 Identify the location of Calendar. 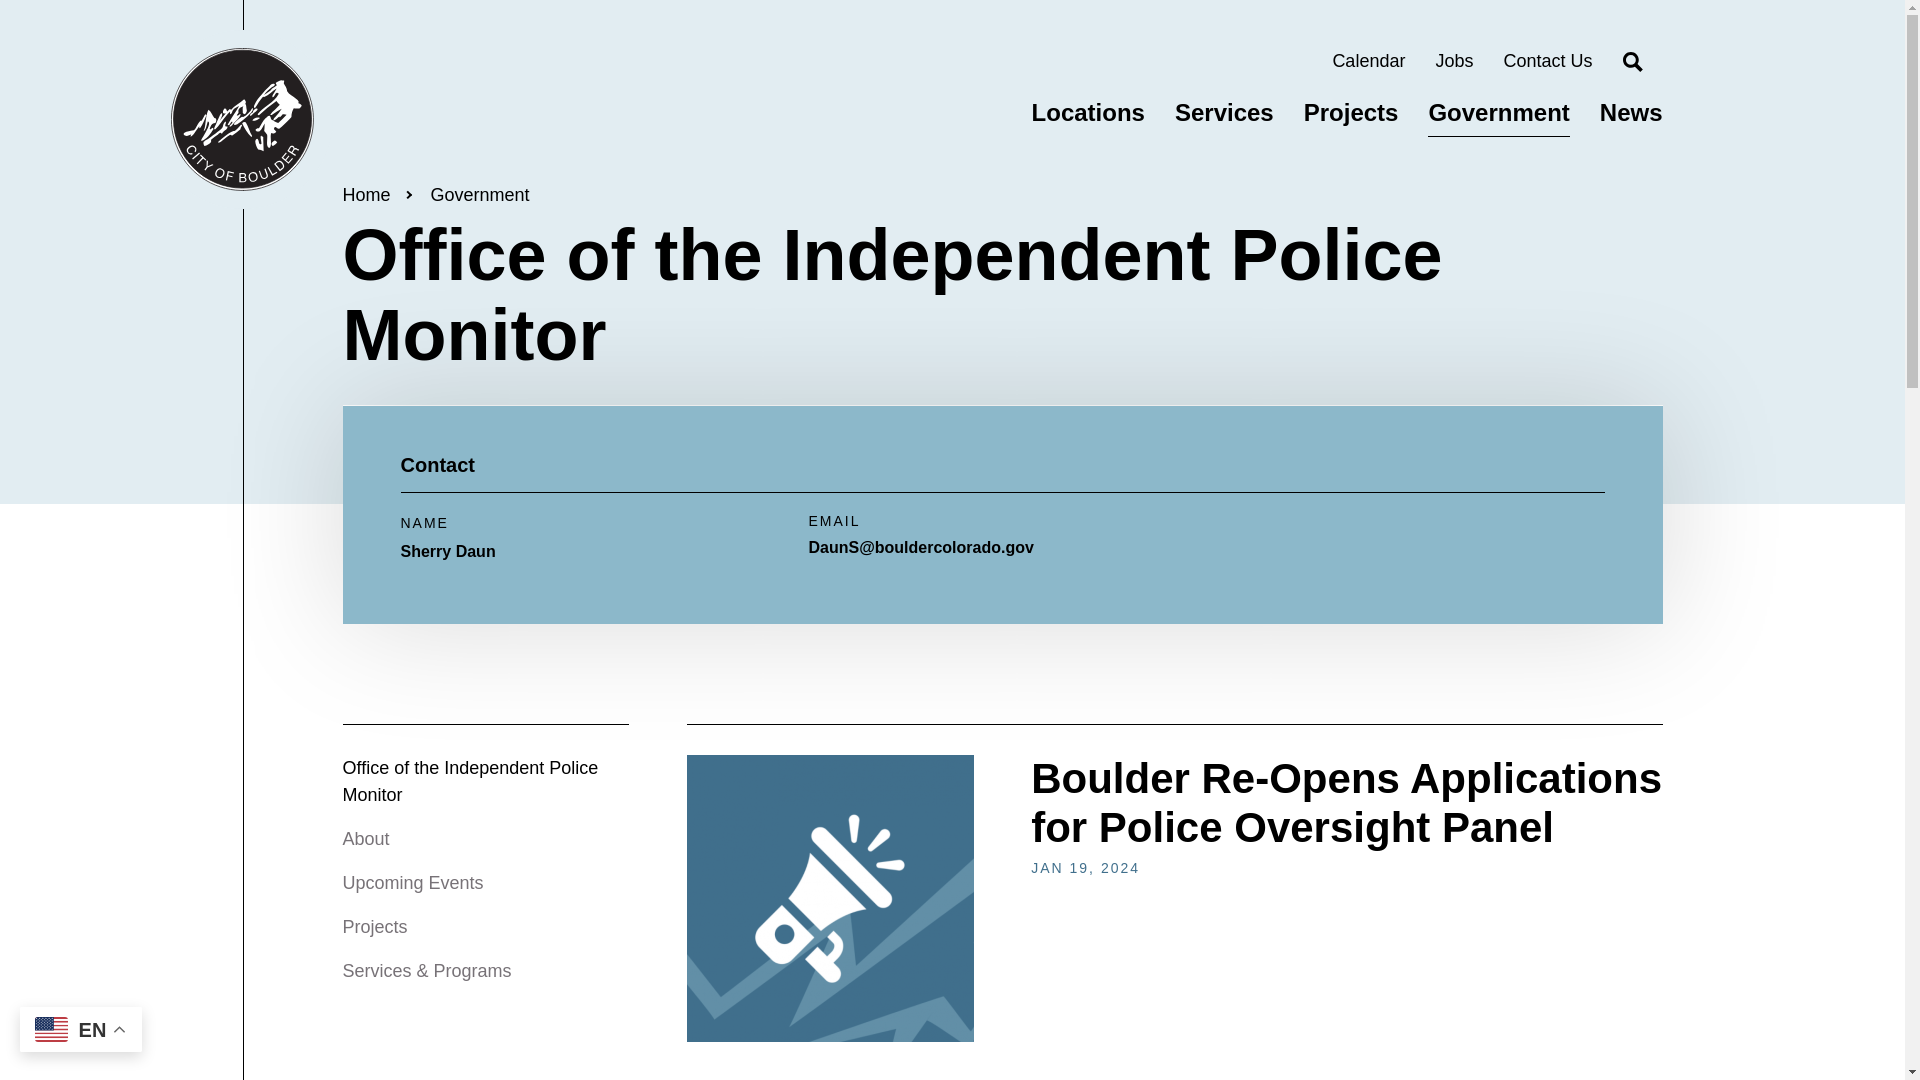
(1368, 60).